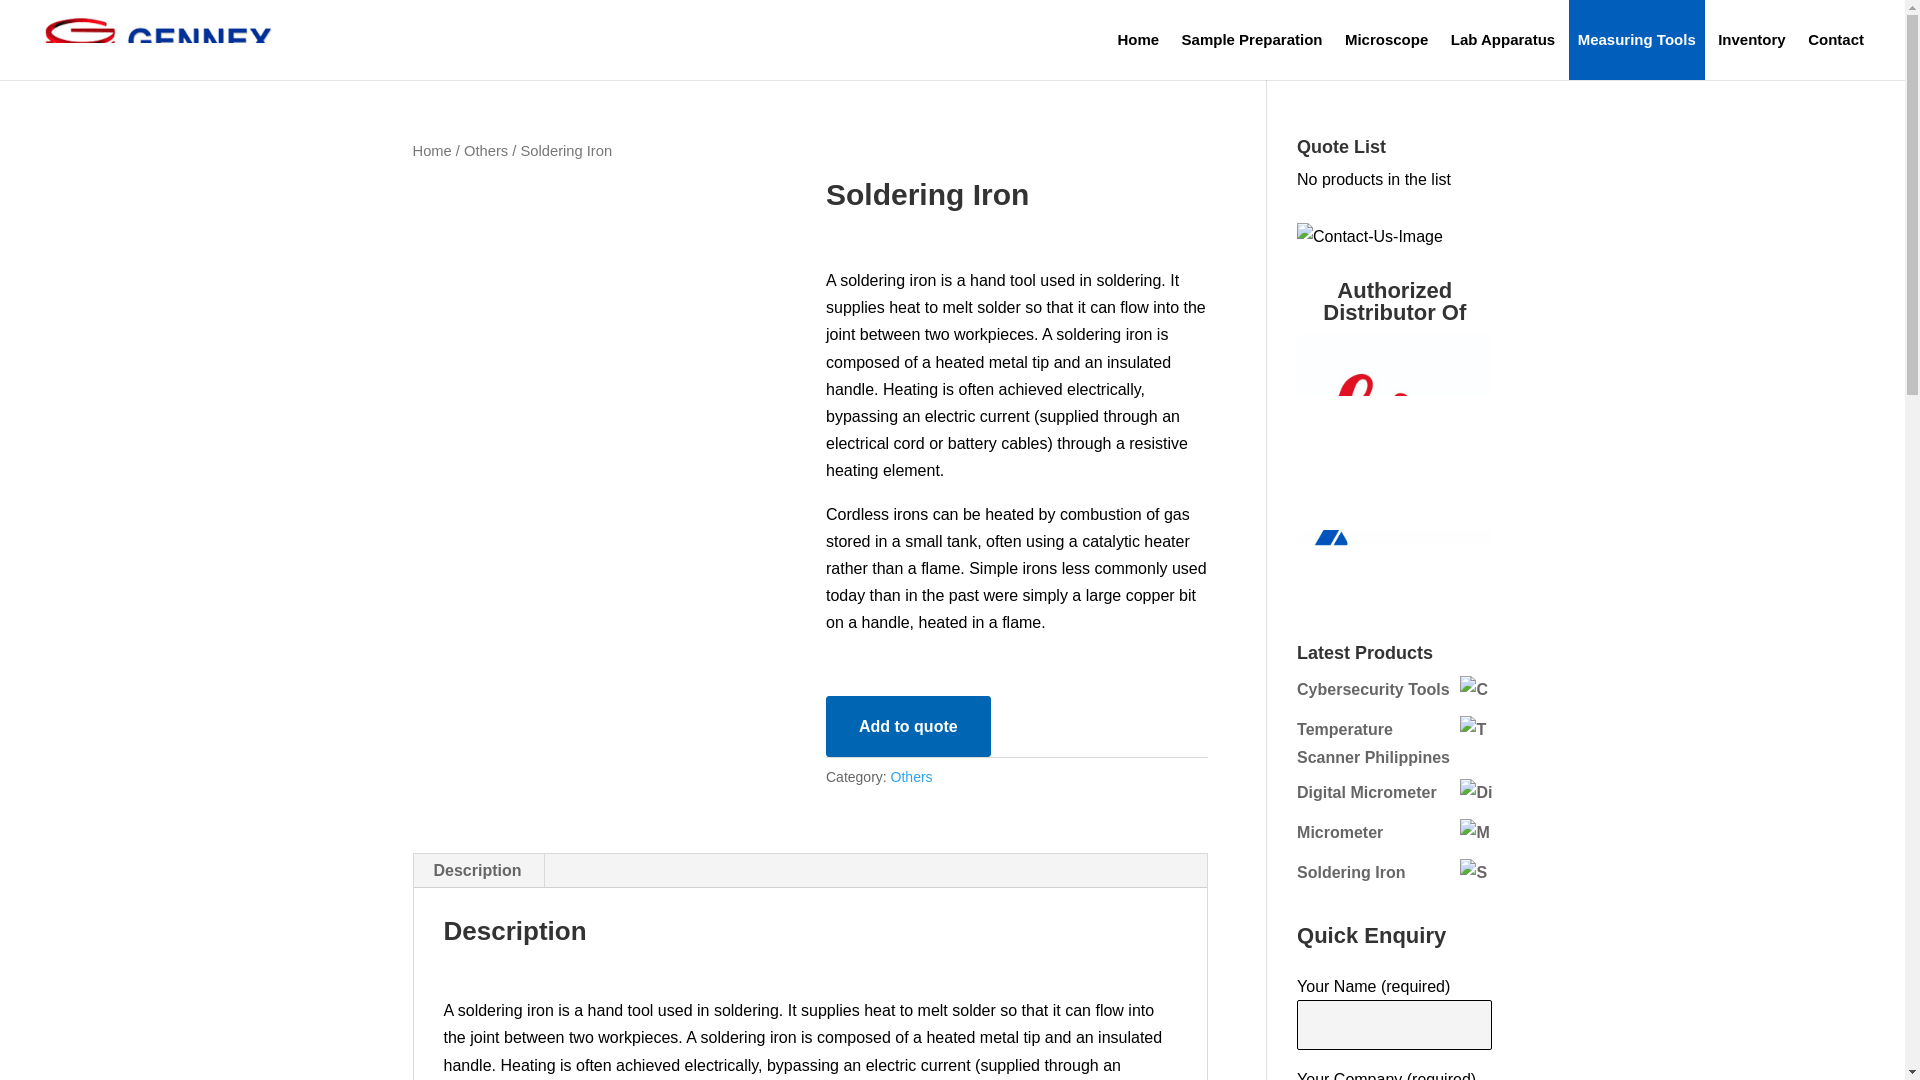 The width and height of the screenshot is (1920, 1080). Describe the element at coordinates (1386, 40) in the screenshot. I see `Microscope` at that location.